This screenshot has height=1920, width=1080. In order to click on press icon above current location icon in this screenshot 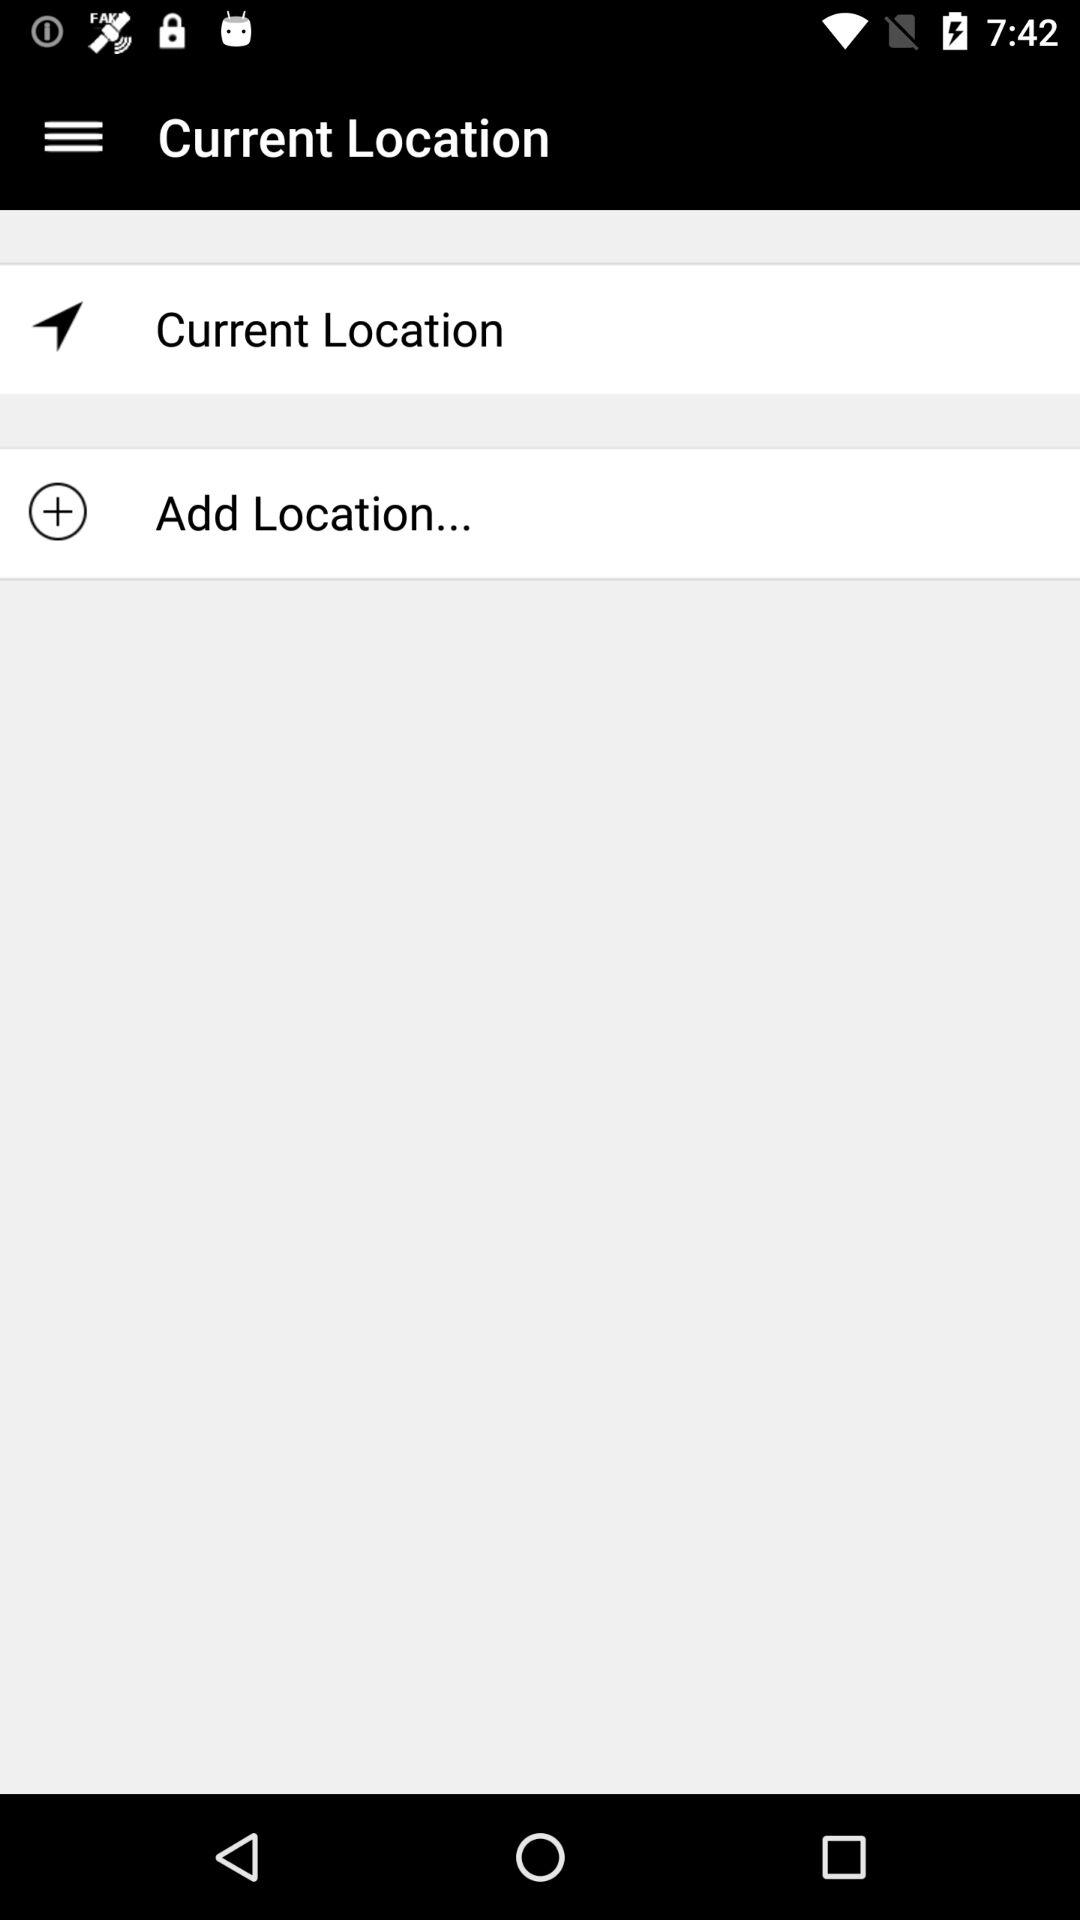, I will do `click(73, 136)`.